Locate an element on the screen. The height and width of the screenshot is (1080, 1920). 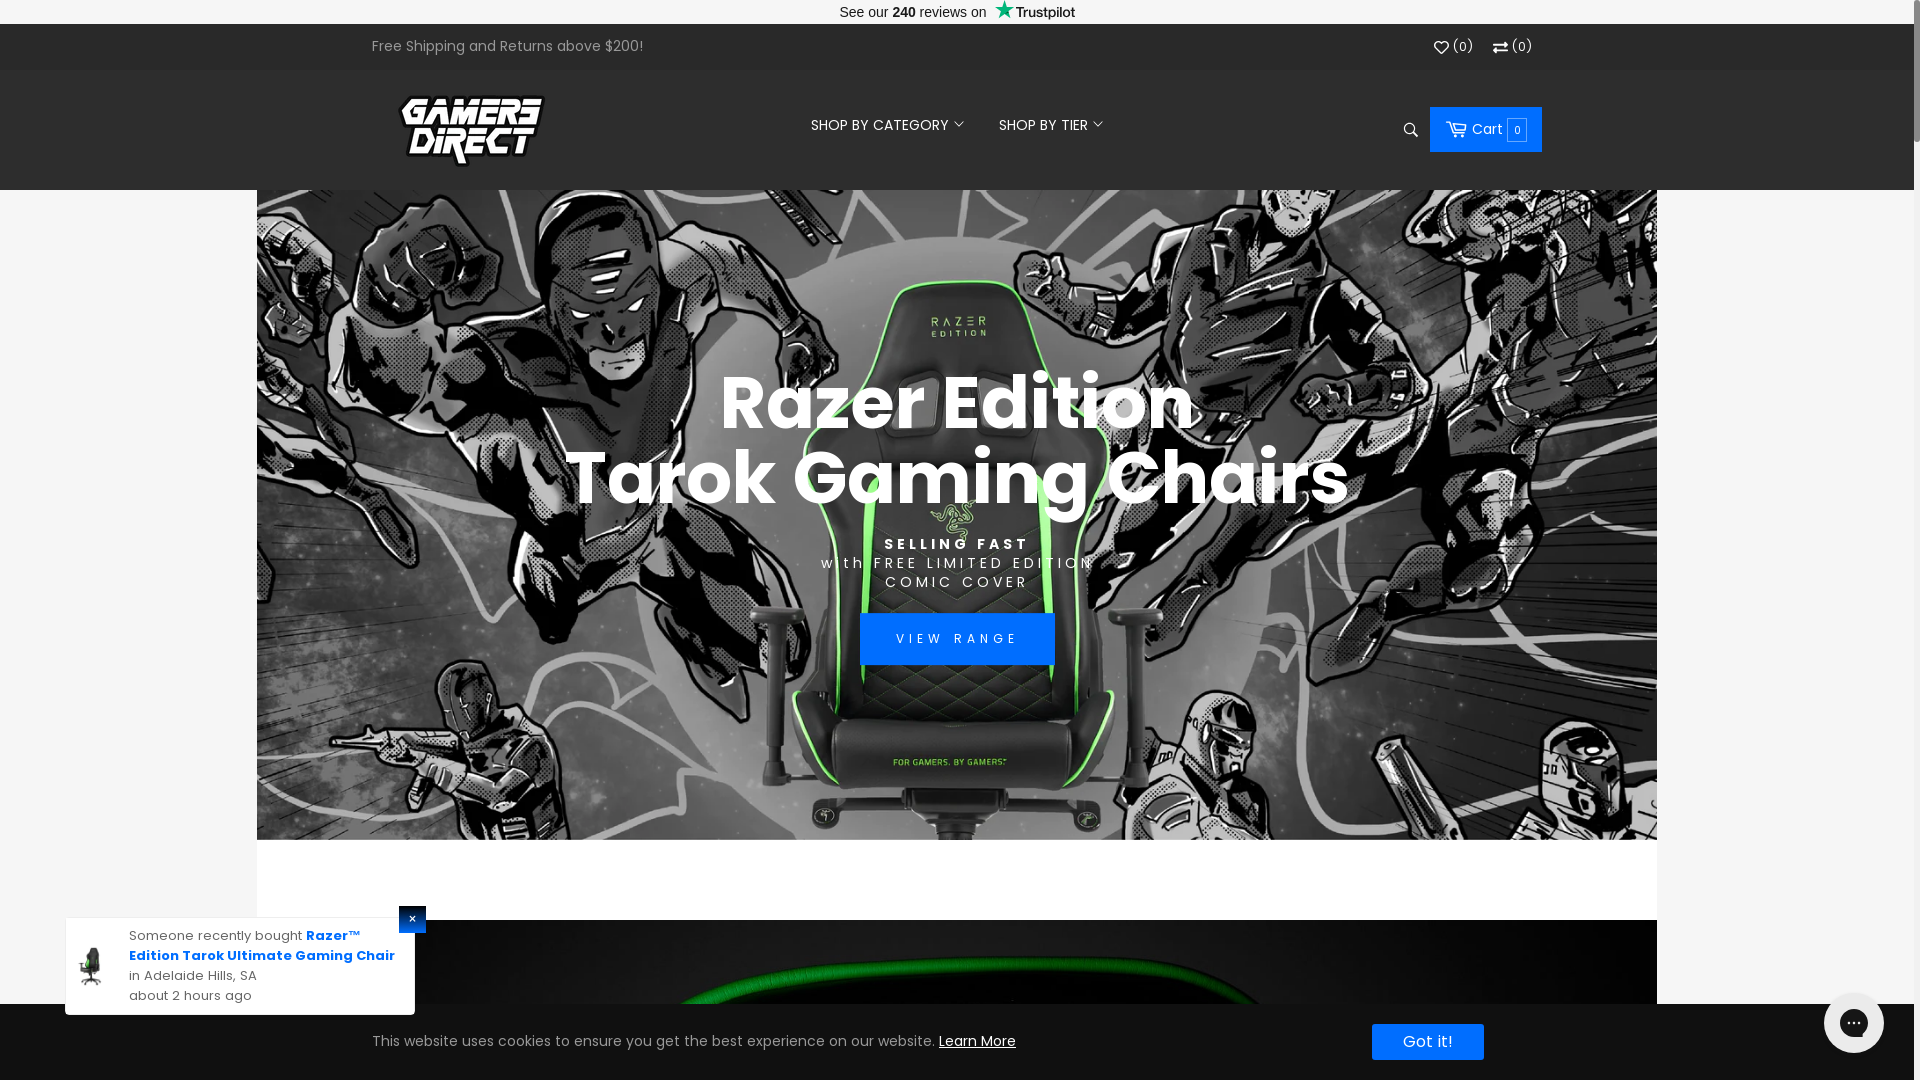
Got it! is located at coordinates (1428, 1042).